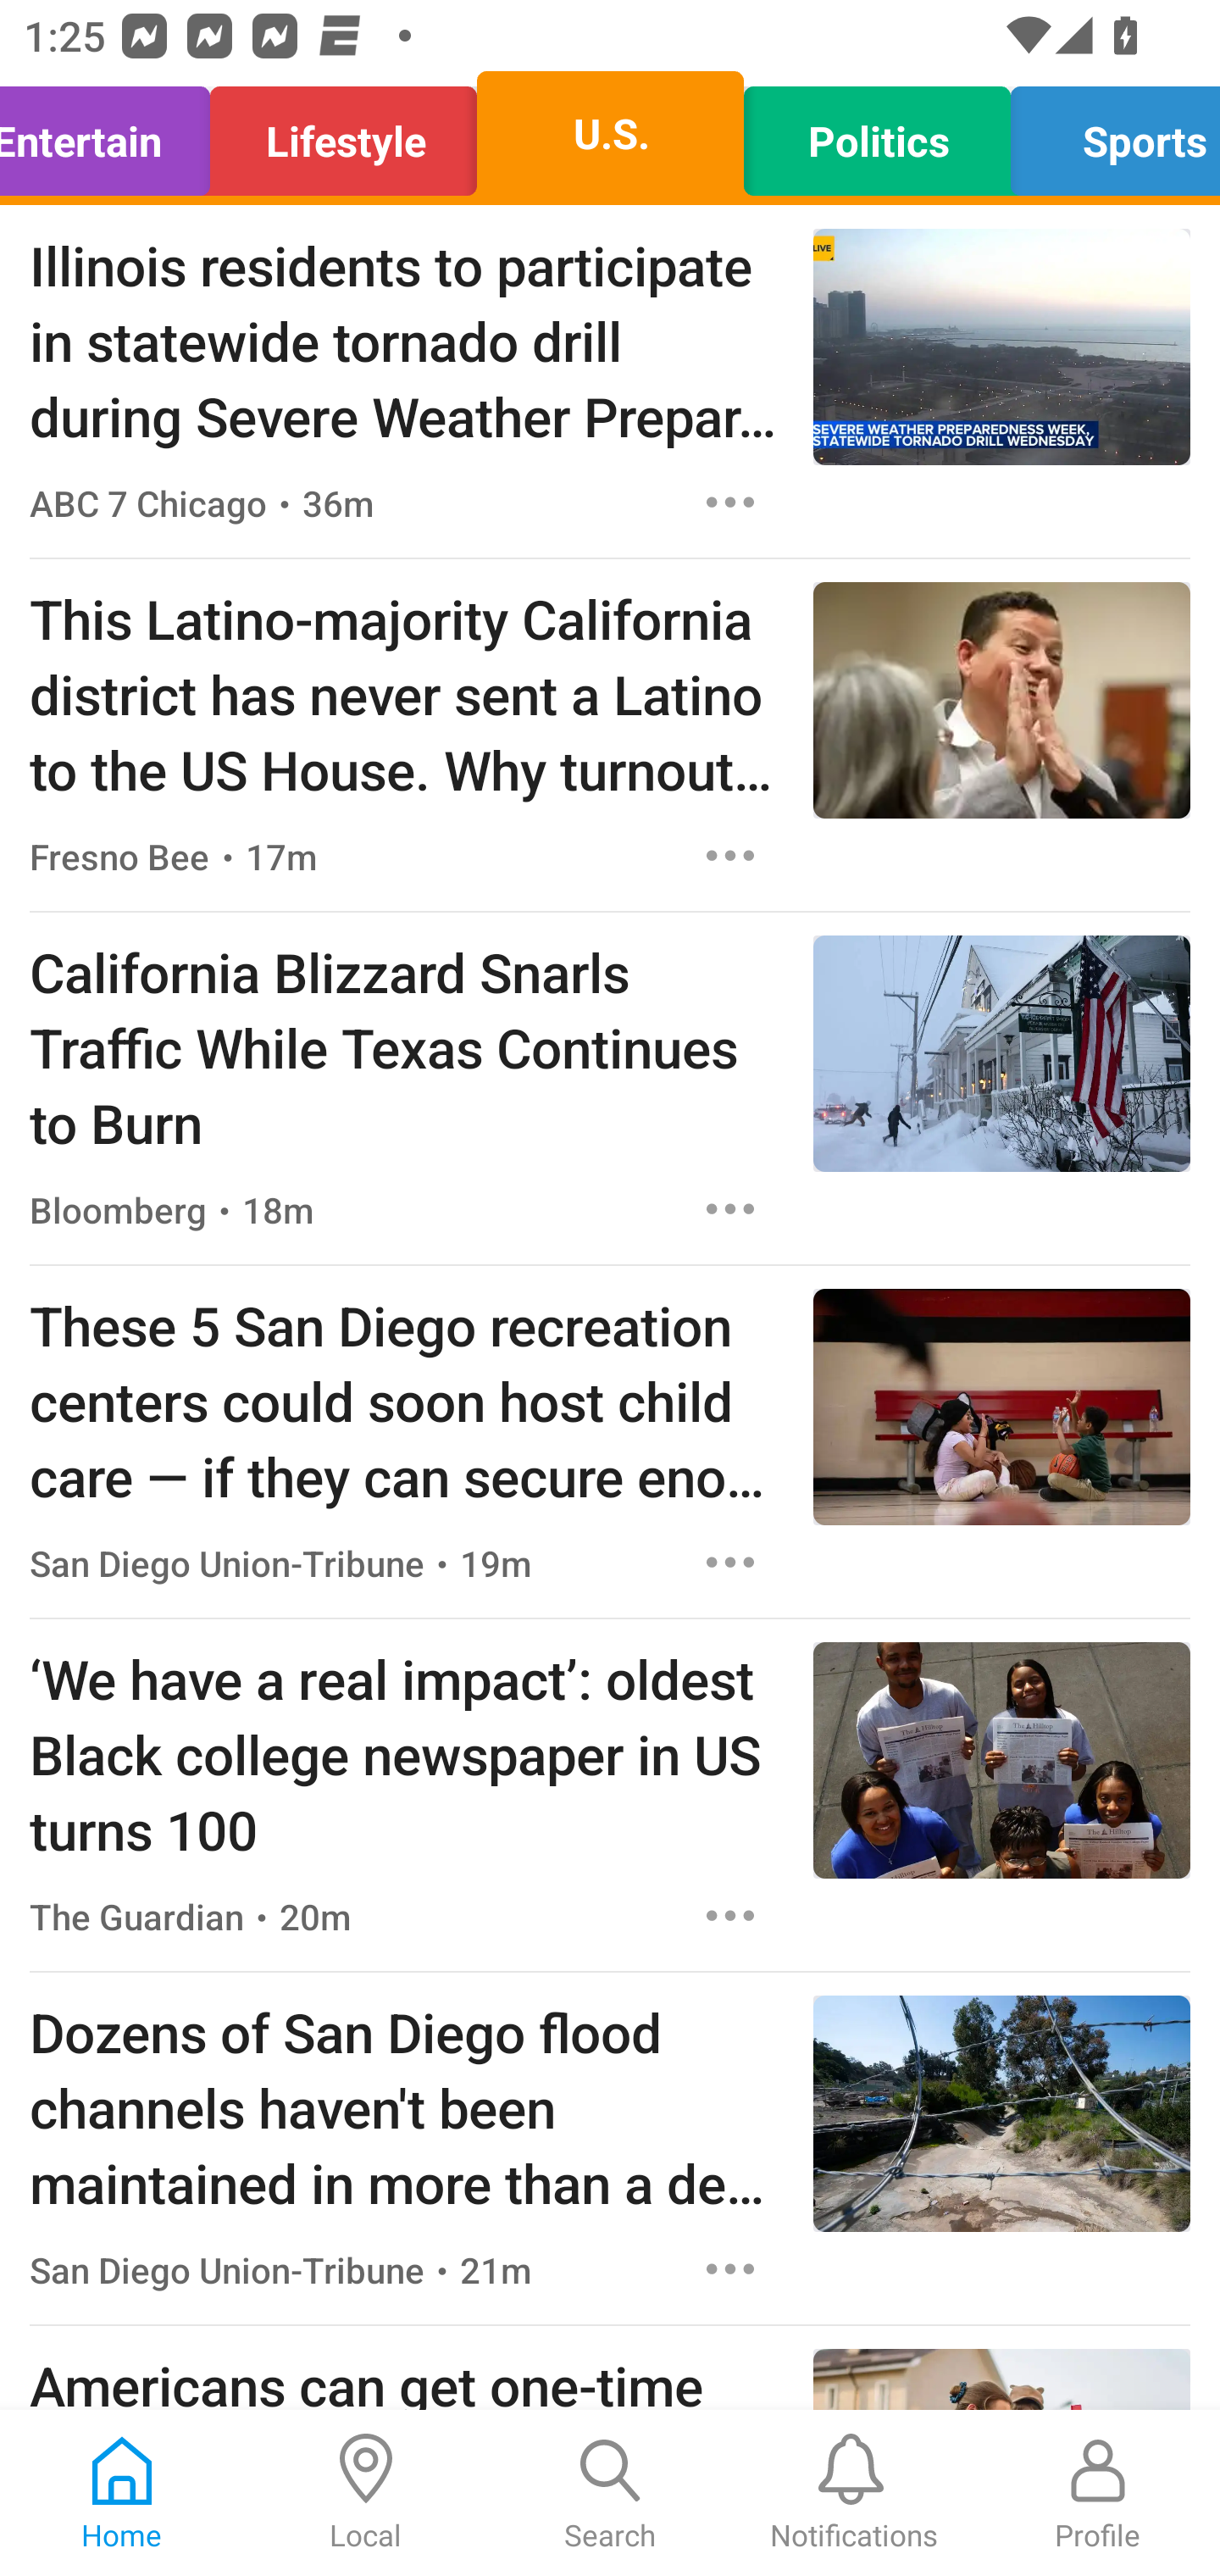  What do you see at coordinates (876, 134) in the screenshot?
I see `Politics` at bounding box center [876, 134].